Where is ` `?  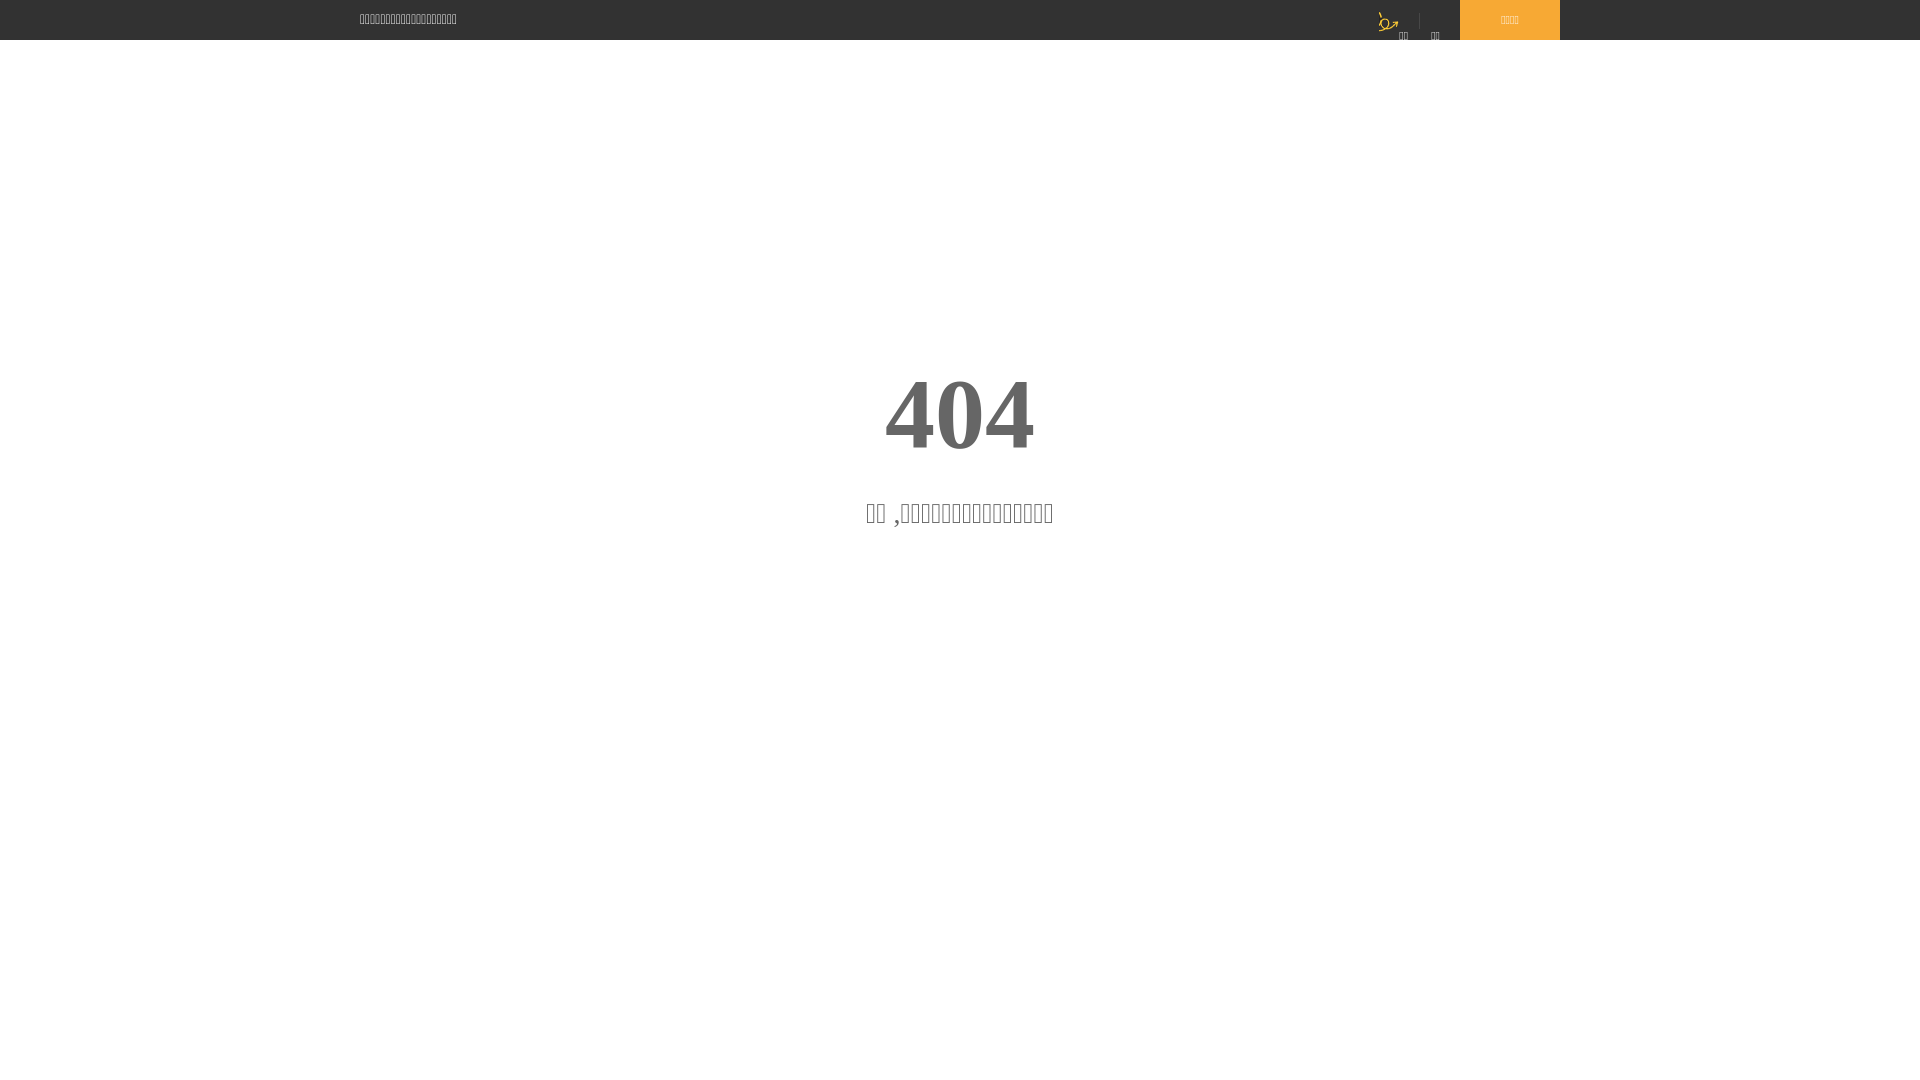   is located at coordinates (1539, 89).